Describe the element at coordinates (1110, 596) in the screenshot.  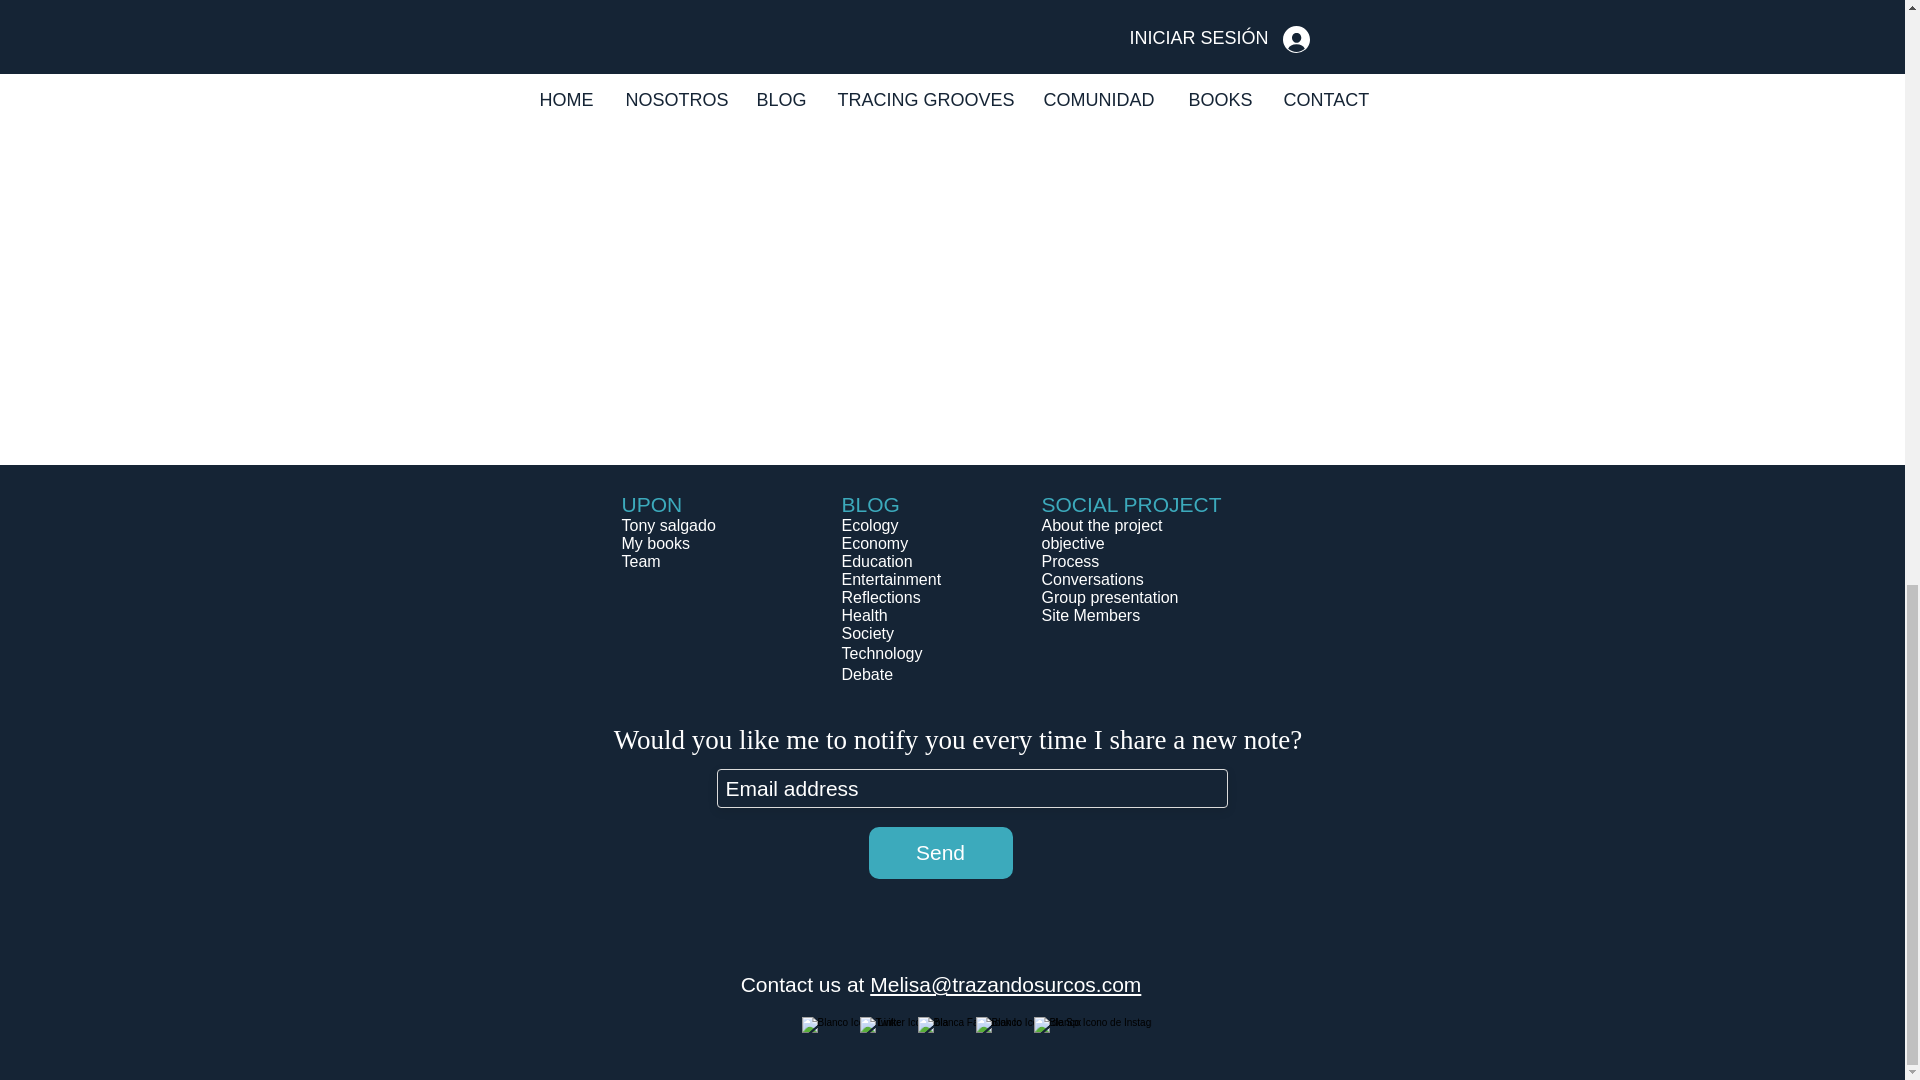
I see `Group presentation` at that location.